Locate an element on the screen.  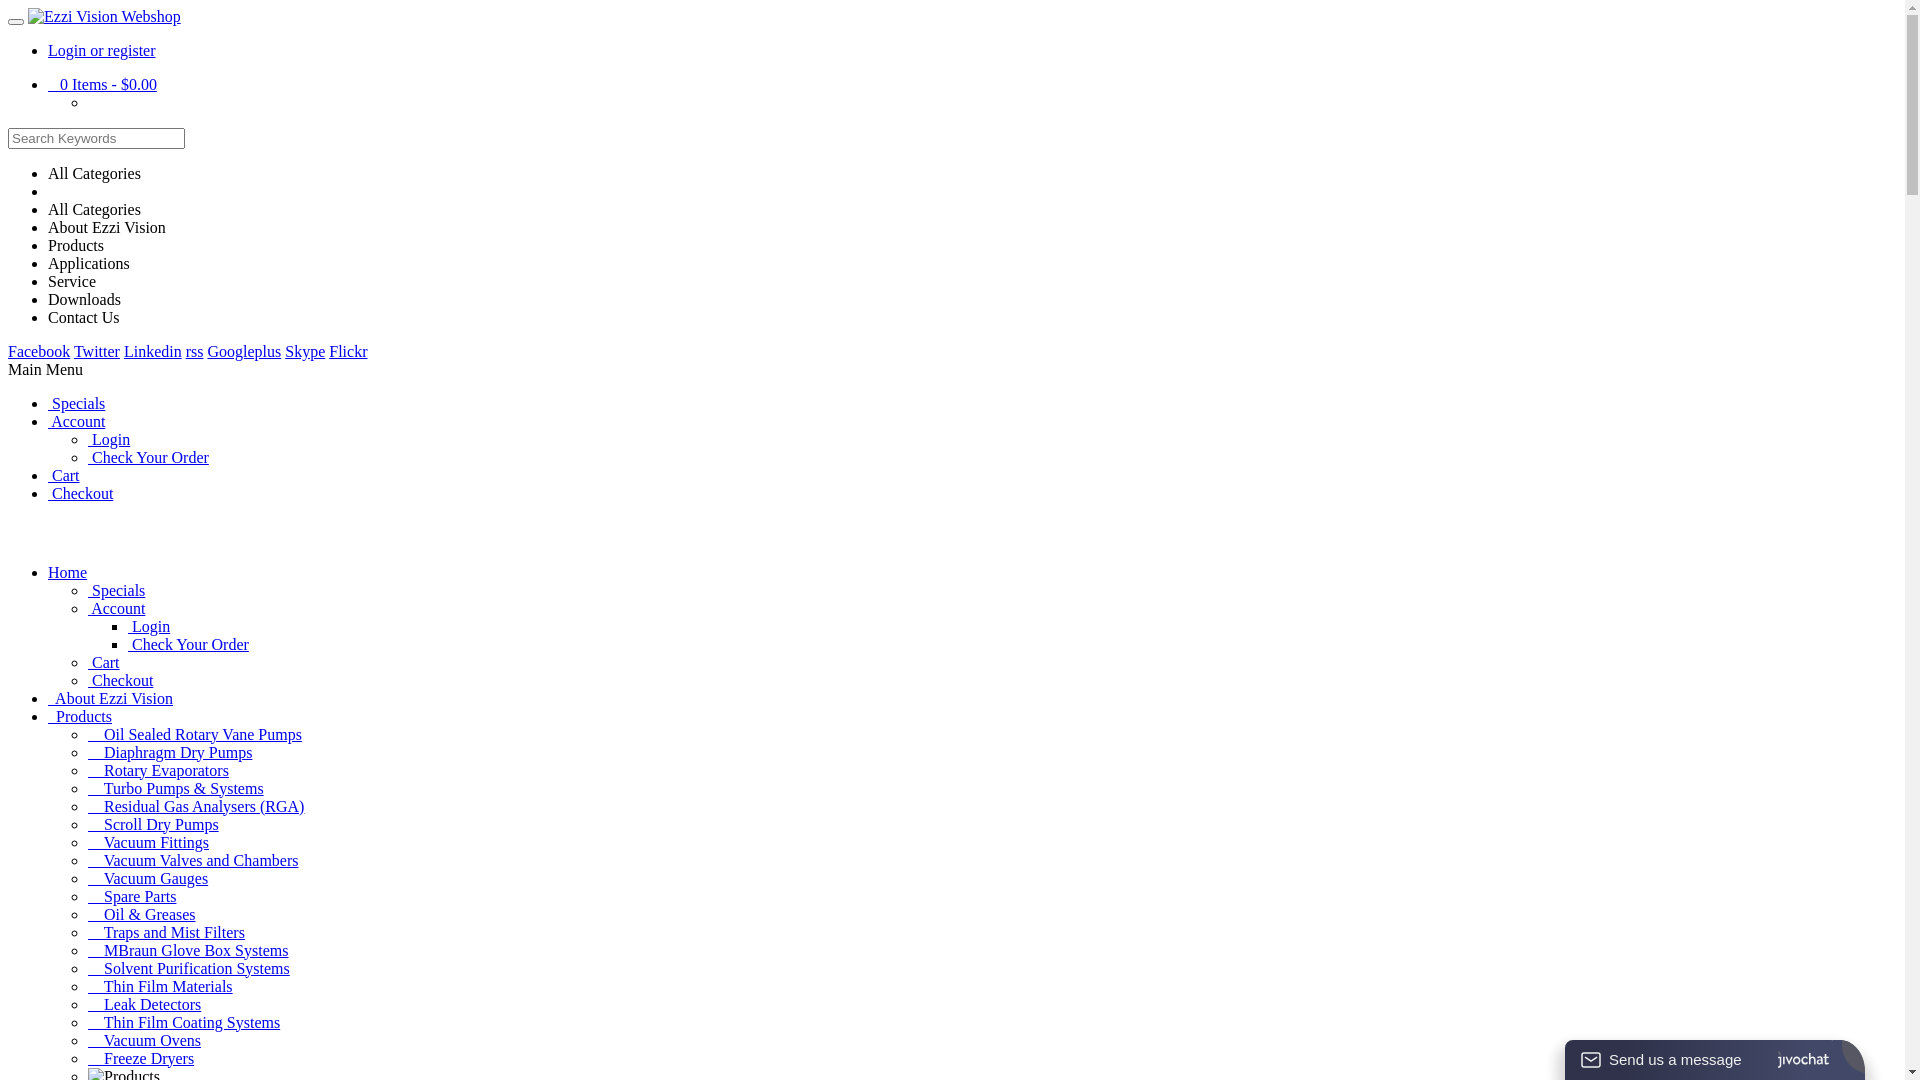
Service is located at coordinates (72, 282).